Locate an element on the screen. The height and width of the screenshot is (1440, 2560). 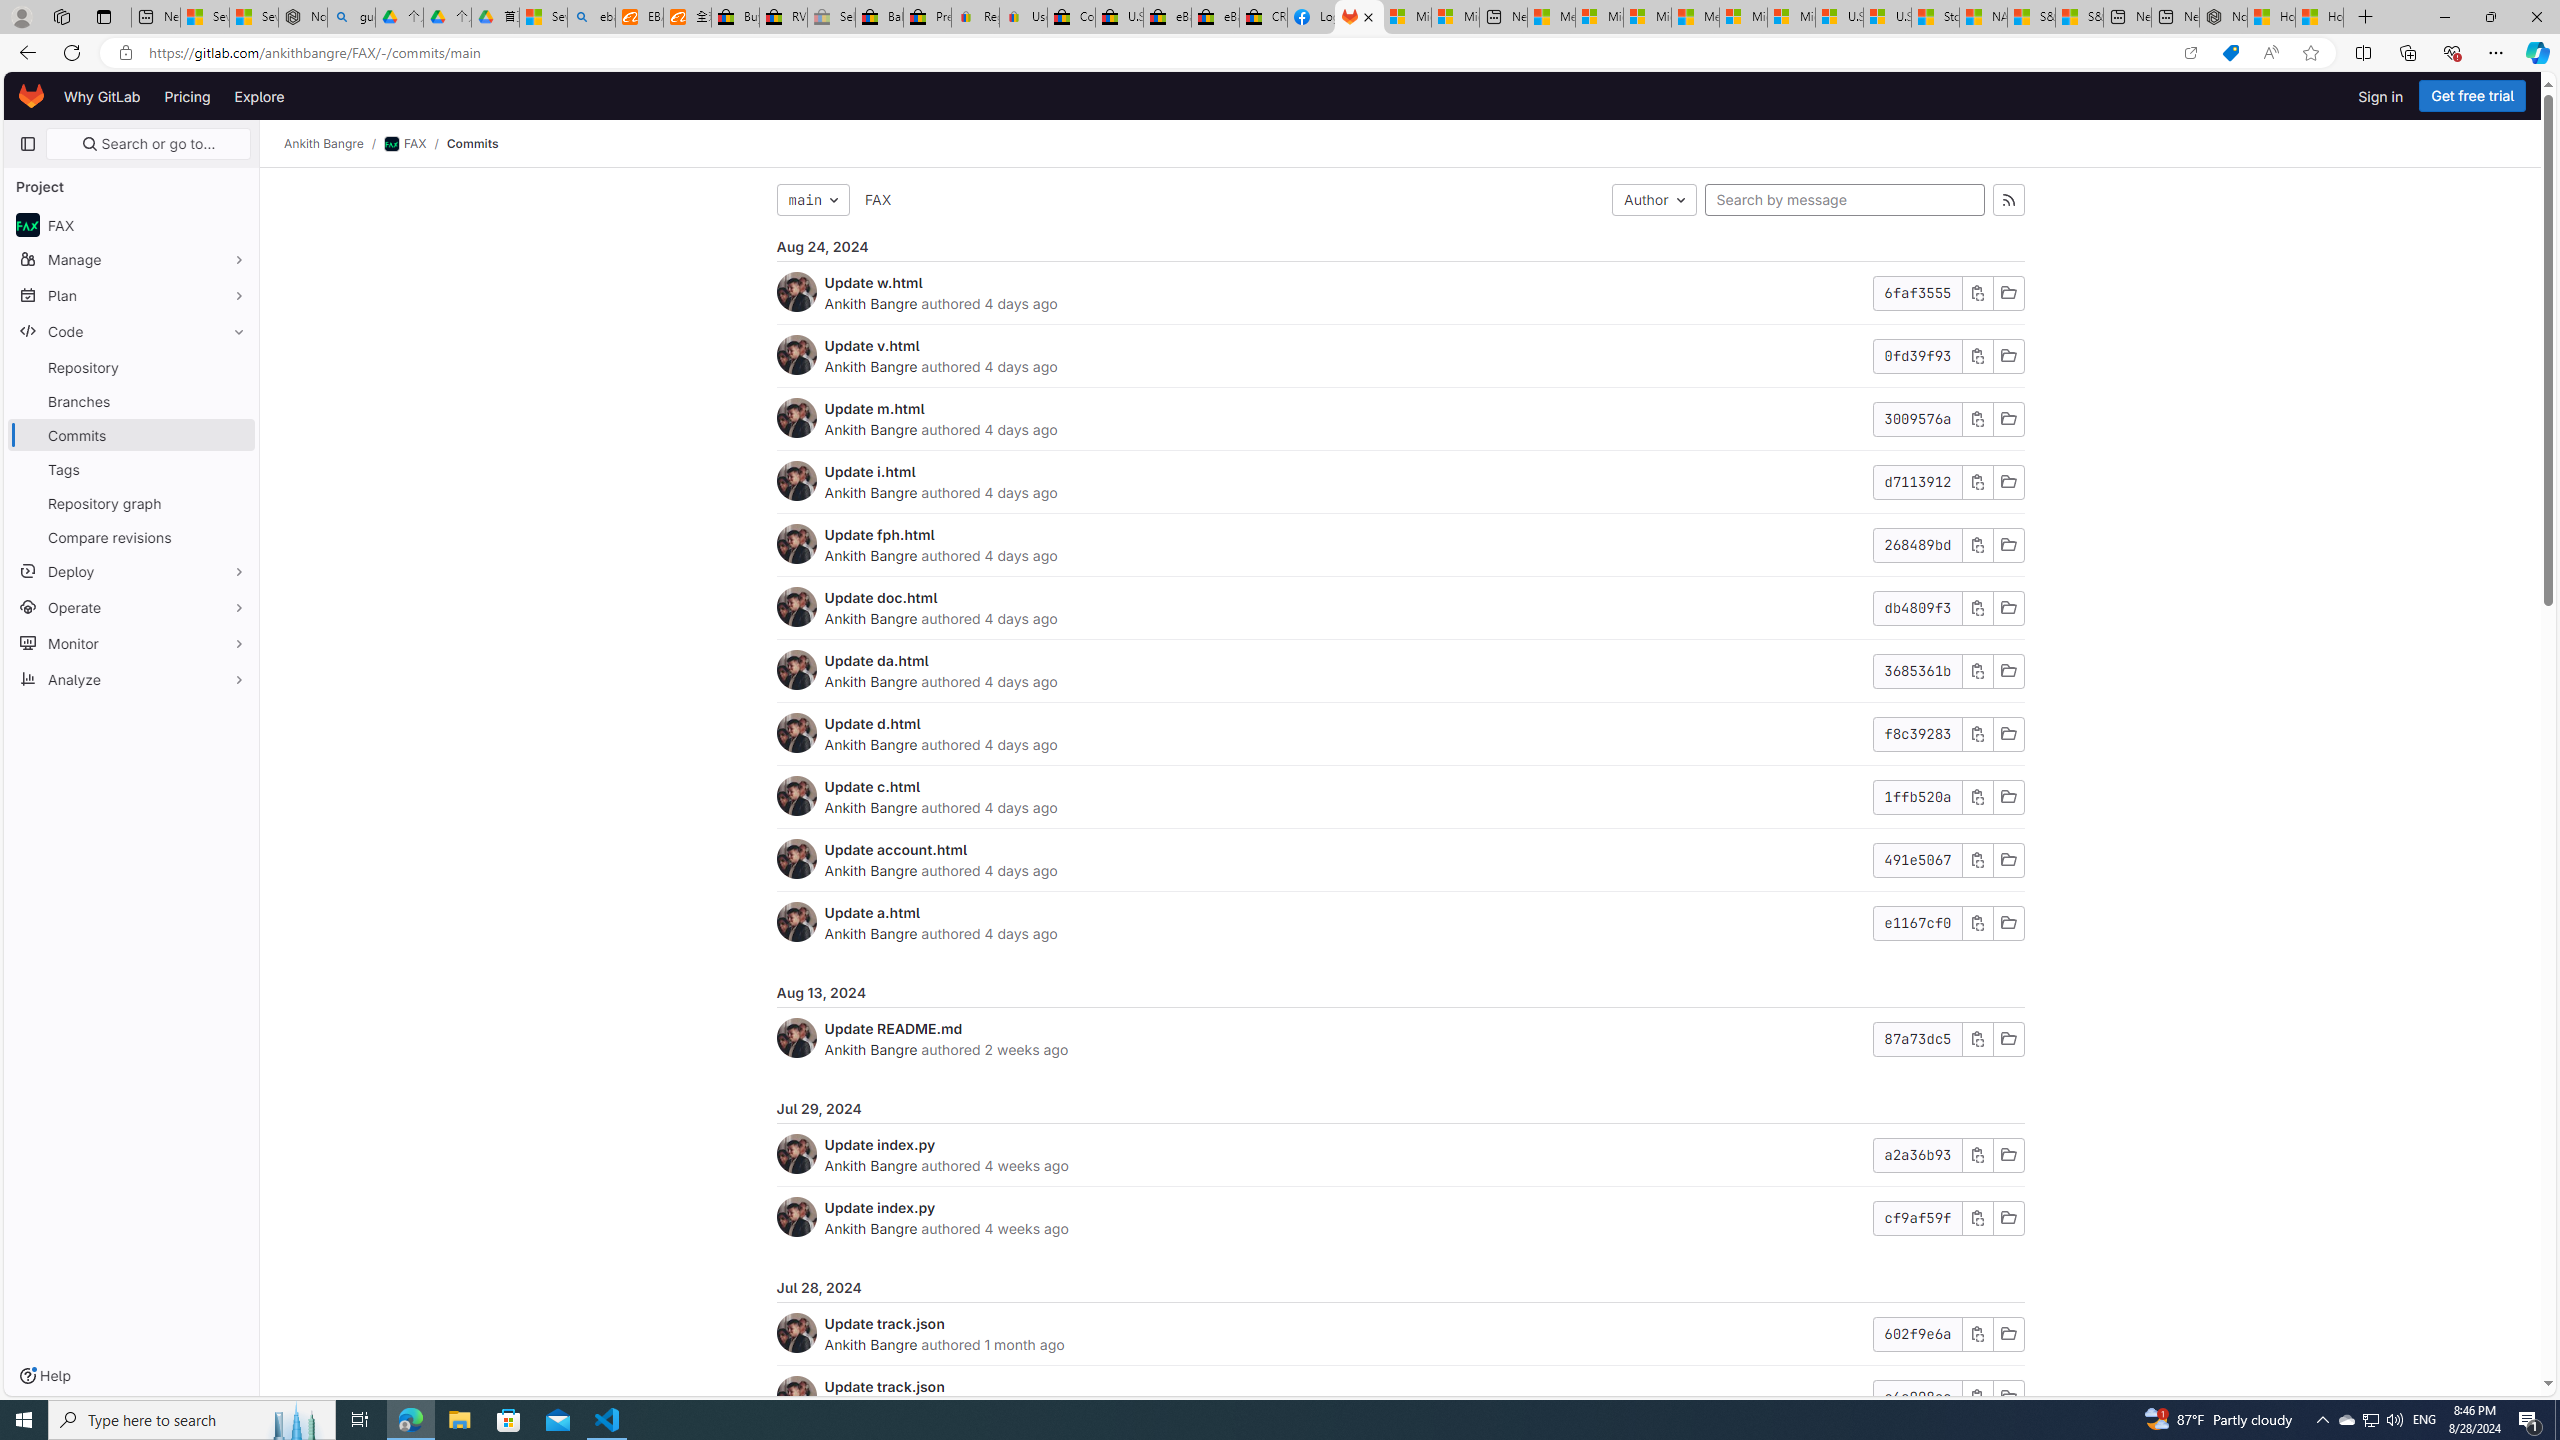
Update v.html is located at coordinates (872, 345).